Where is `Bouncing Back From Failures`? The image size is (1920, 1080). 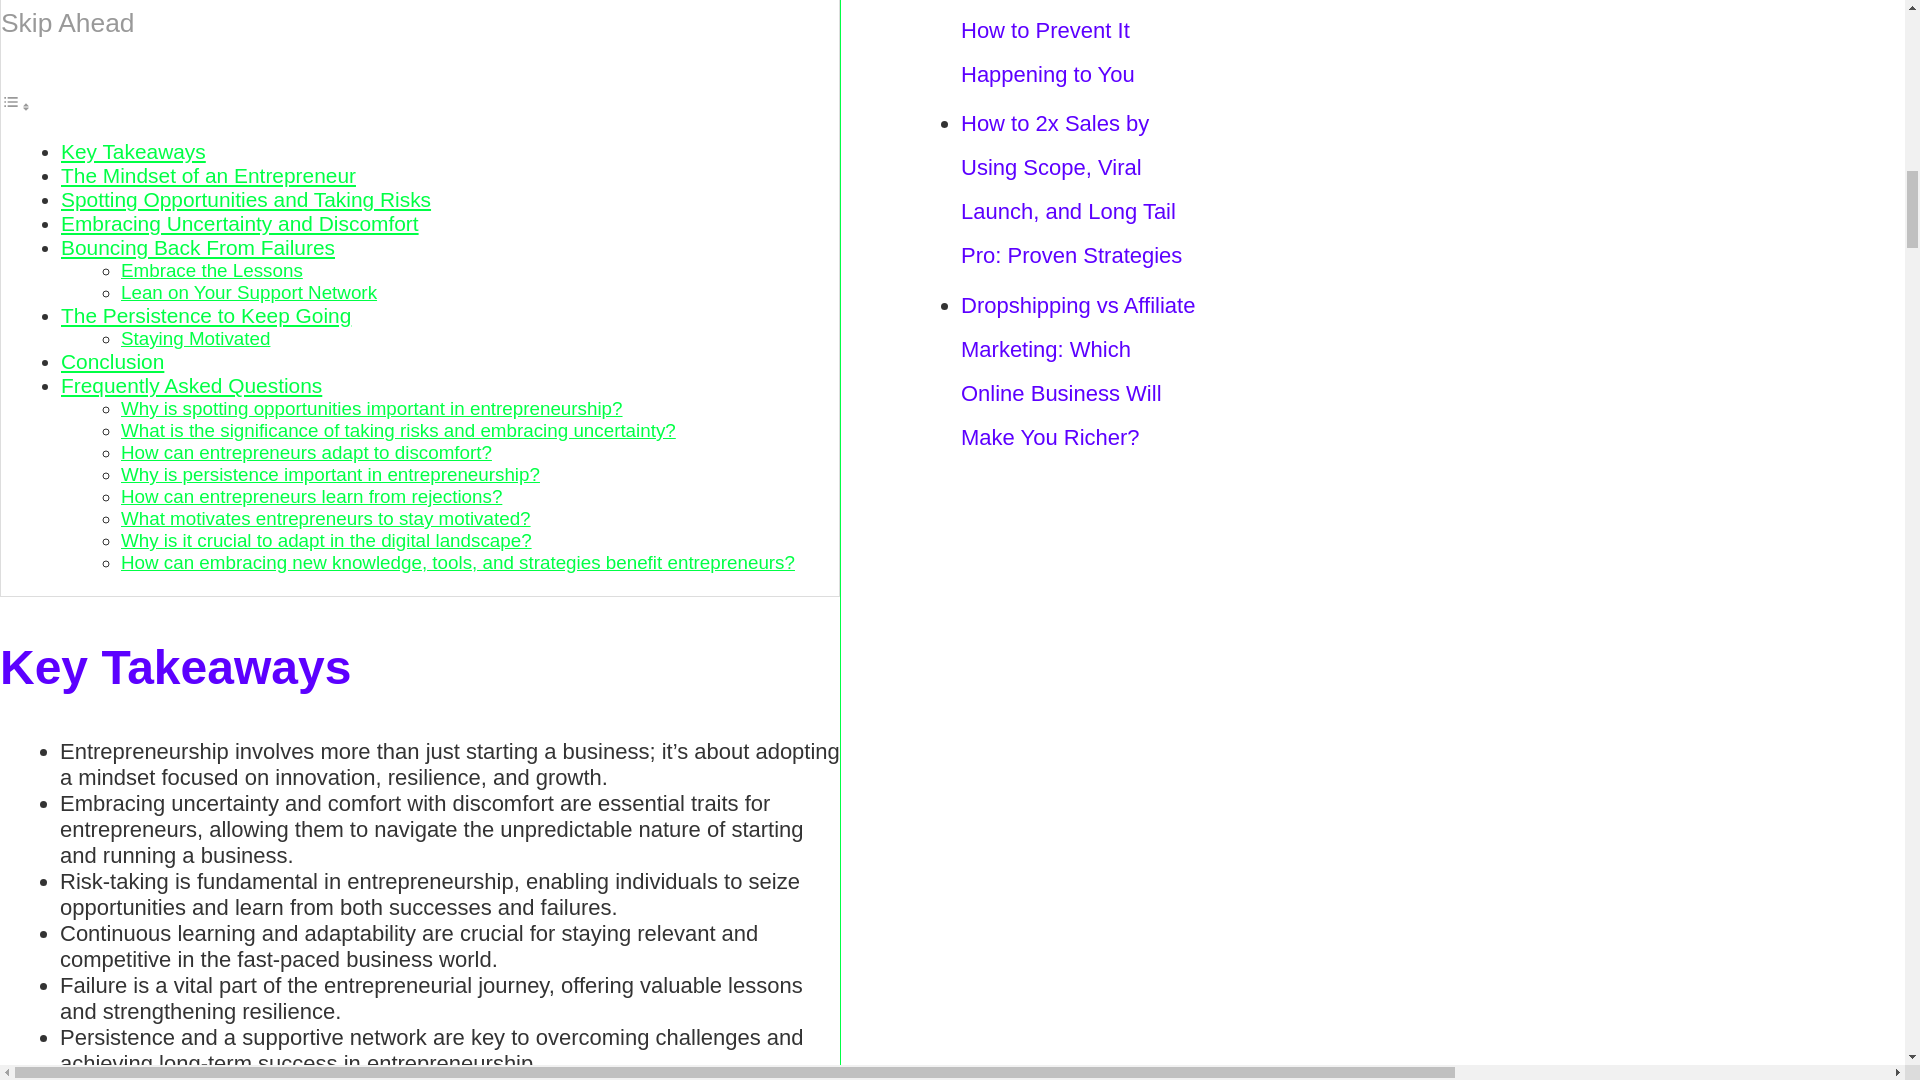
Bouncing Back From Failures is located at coordinates (198, 248).